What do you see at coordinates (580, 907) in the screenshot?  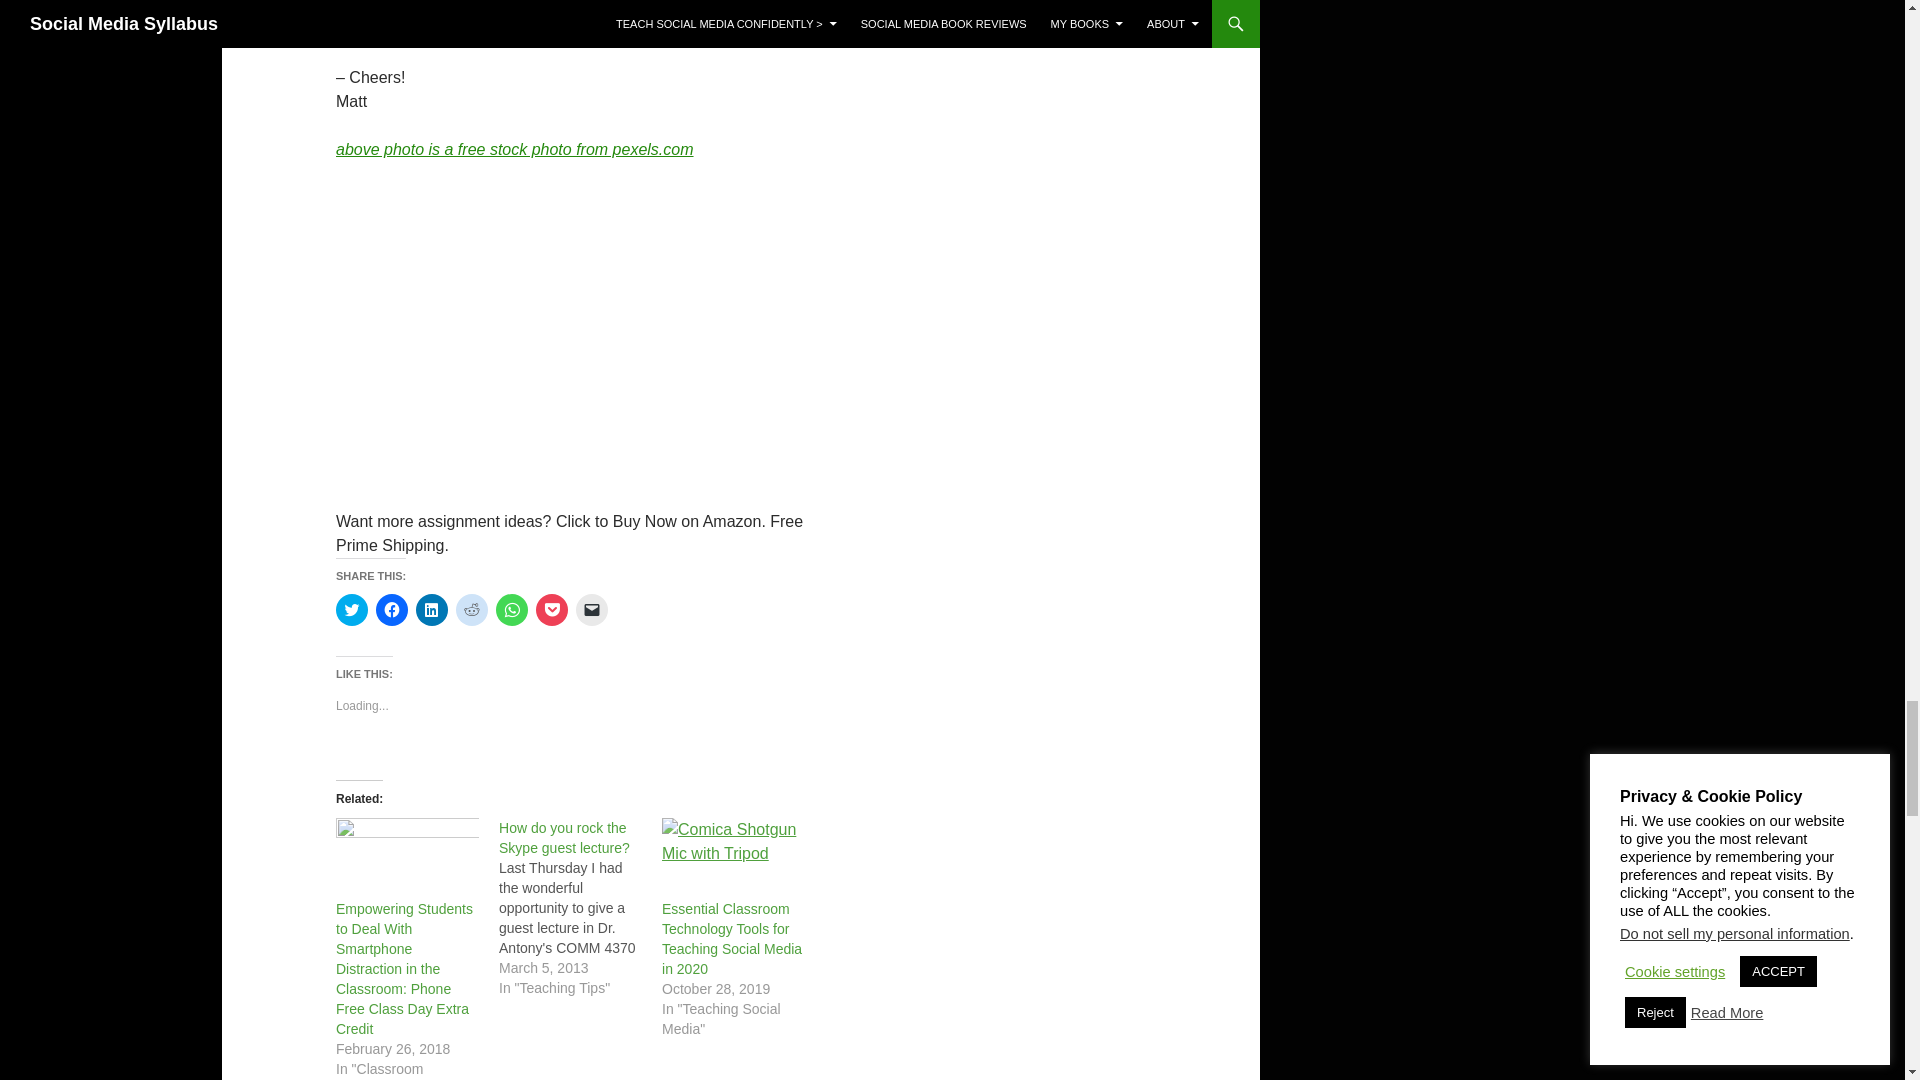 I see `How do you rock the Skype guest lecture?` at bounding box center [580, 907].